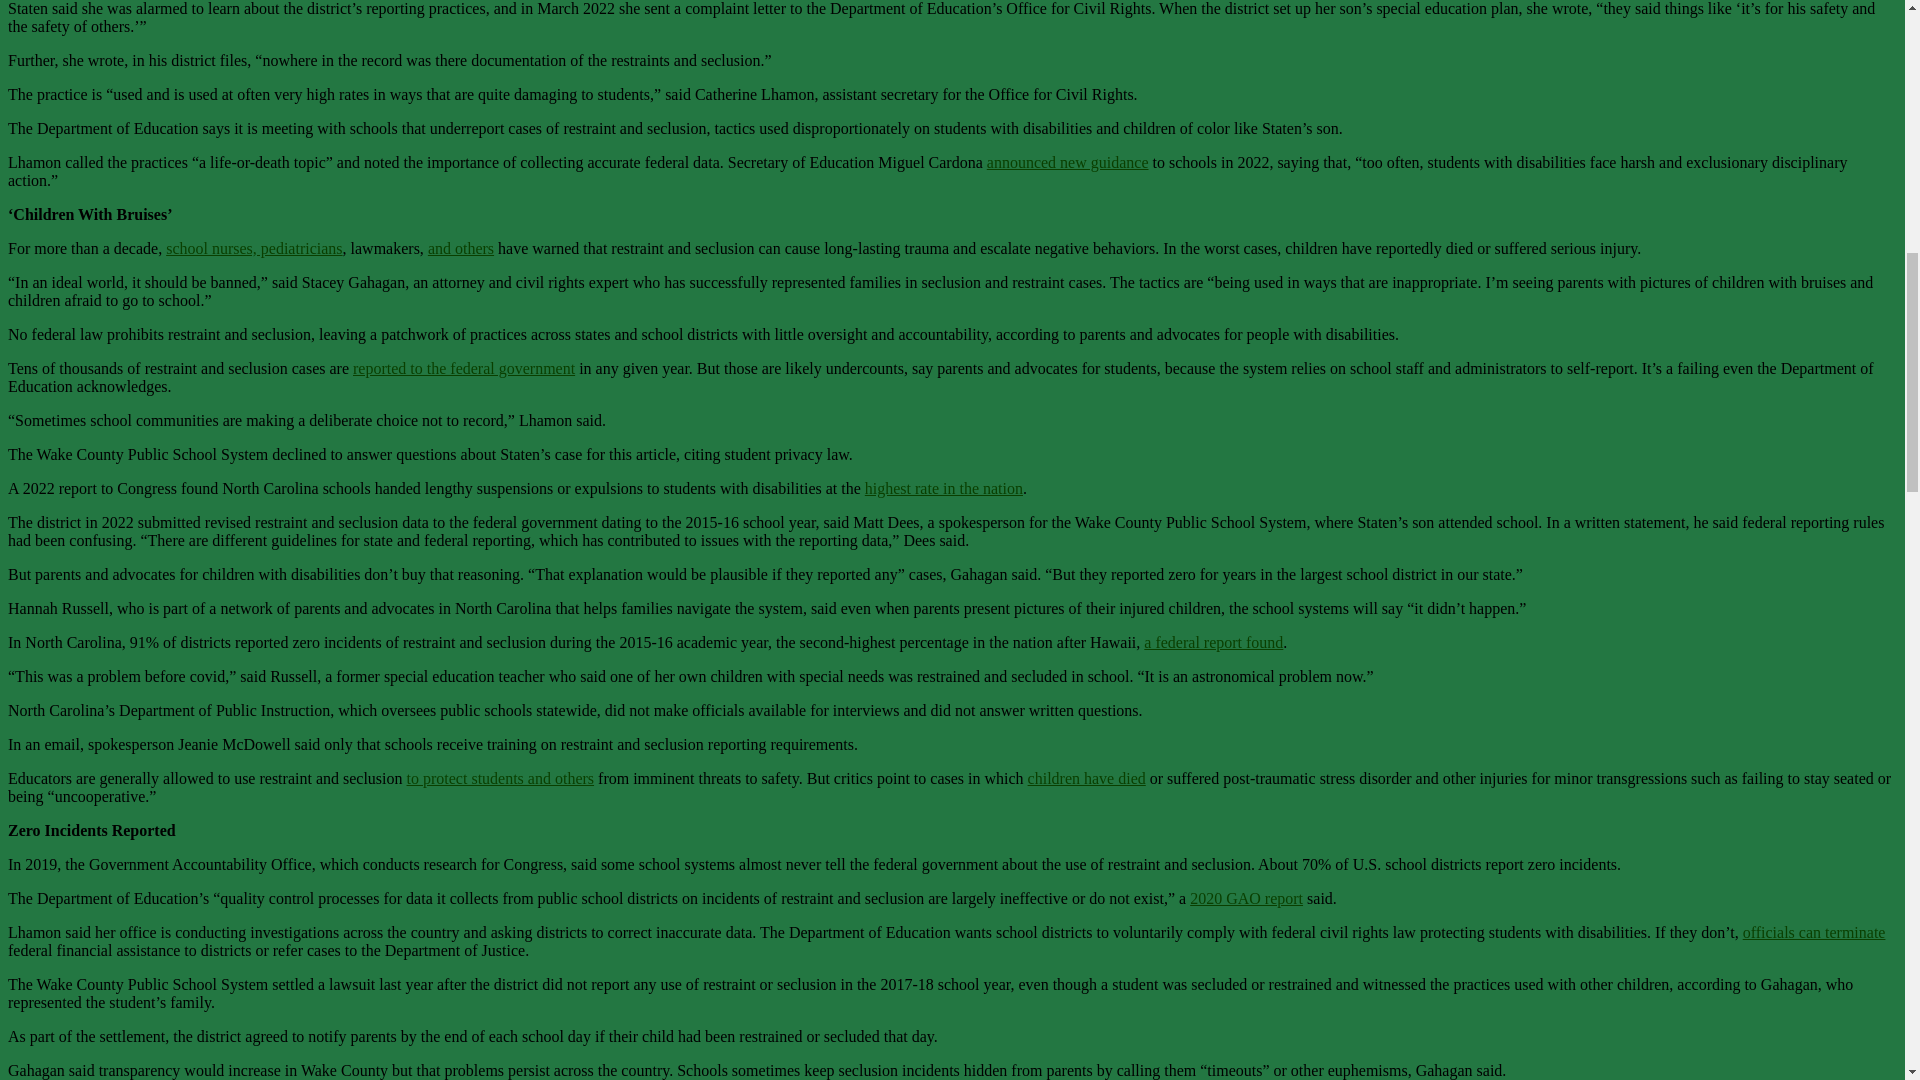  I want to click on announced new guidance, so click(1067, 162).